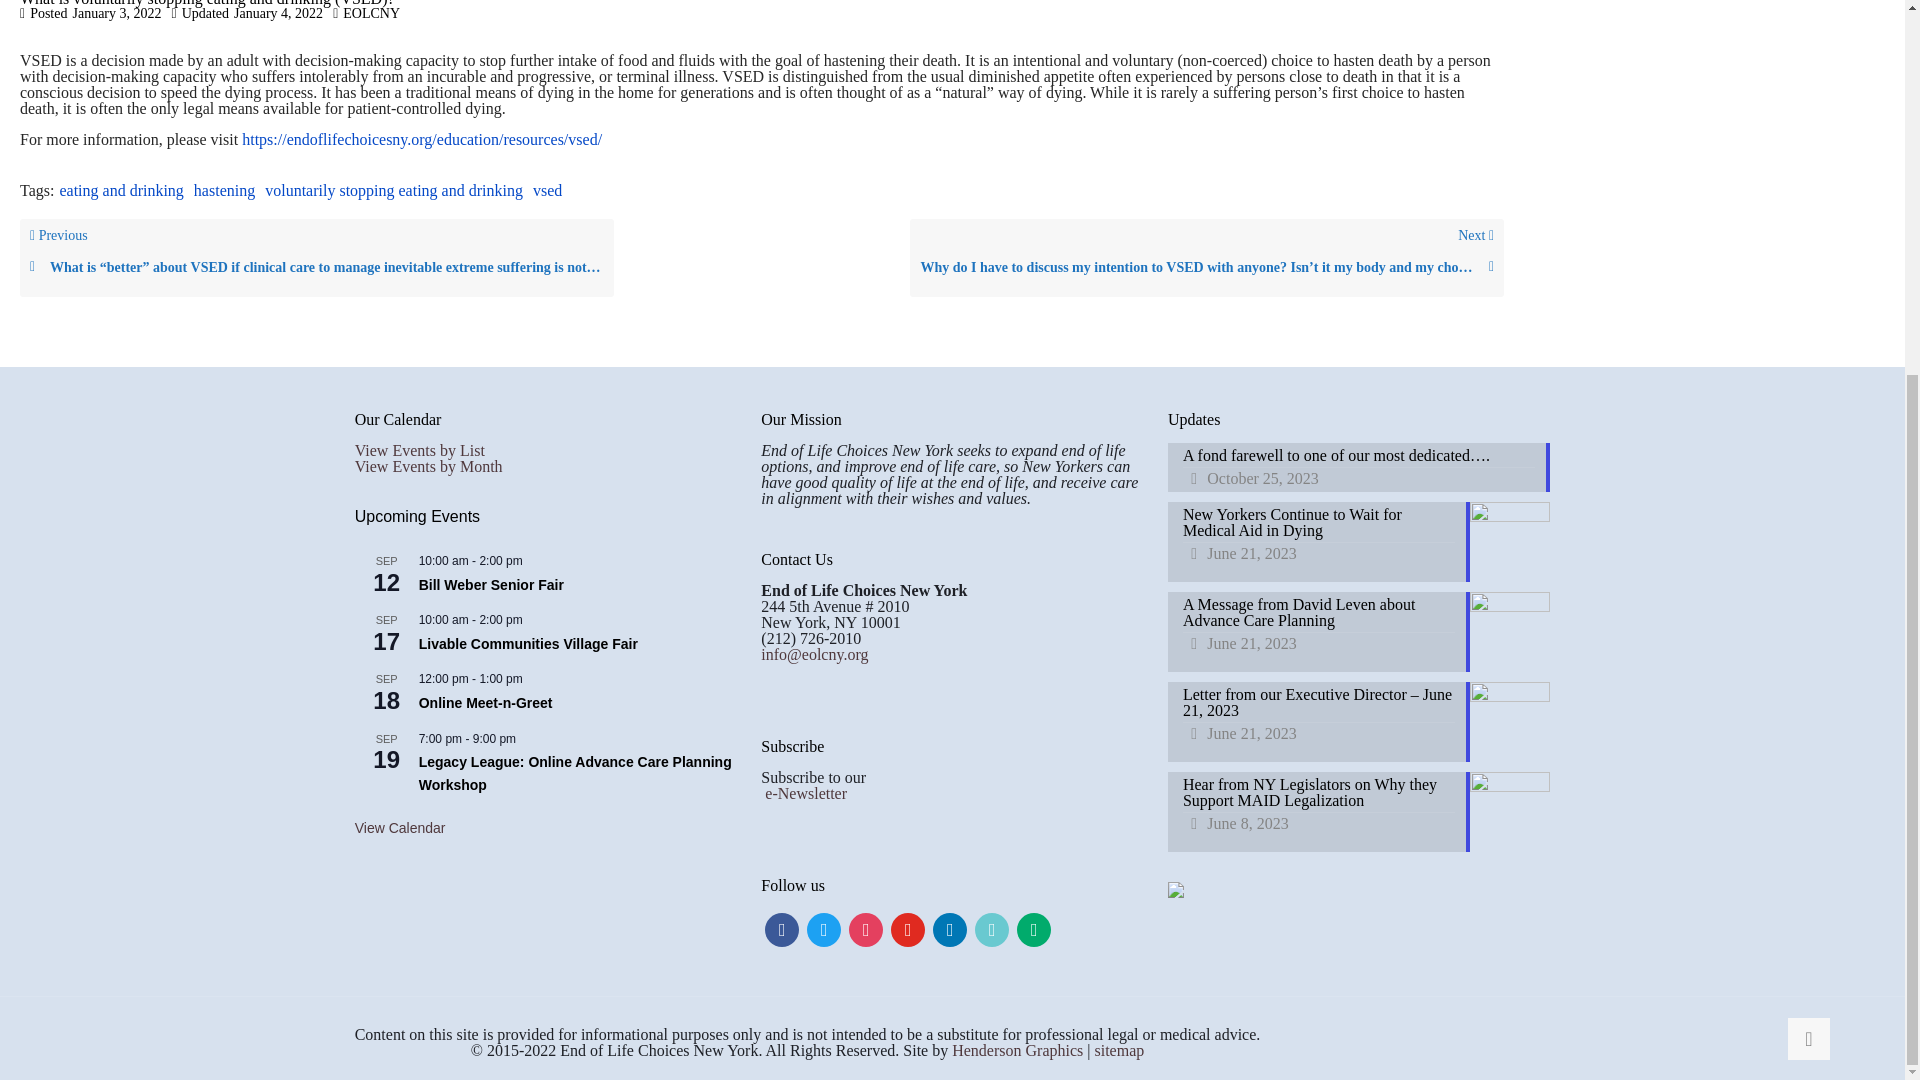 Image resolution: width=1920 pixels, height=1080 pixels. I want to click on Default Label, so click(950, 928).